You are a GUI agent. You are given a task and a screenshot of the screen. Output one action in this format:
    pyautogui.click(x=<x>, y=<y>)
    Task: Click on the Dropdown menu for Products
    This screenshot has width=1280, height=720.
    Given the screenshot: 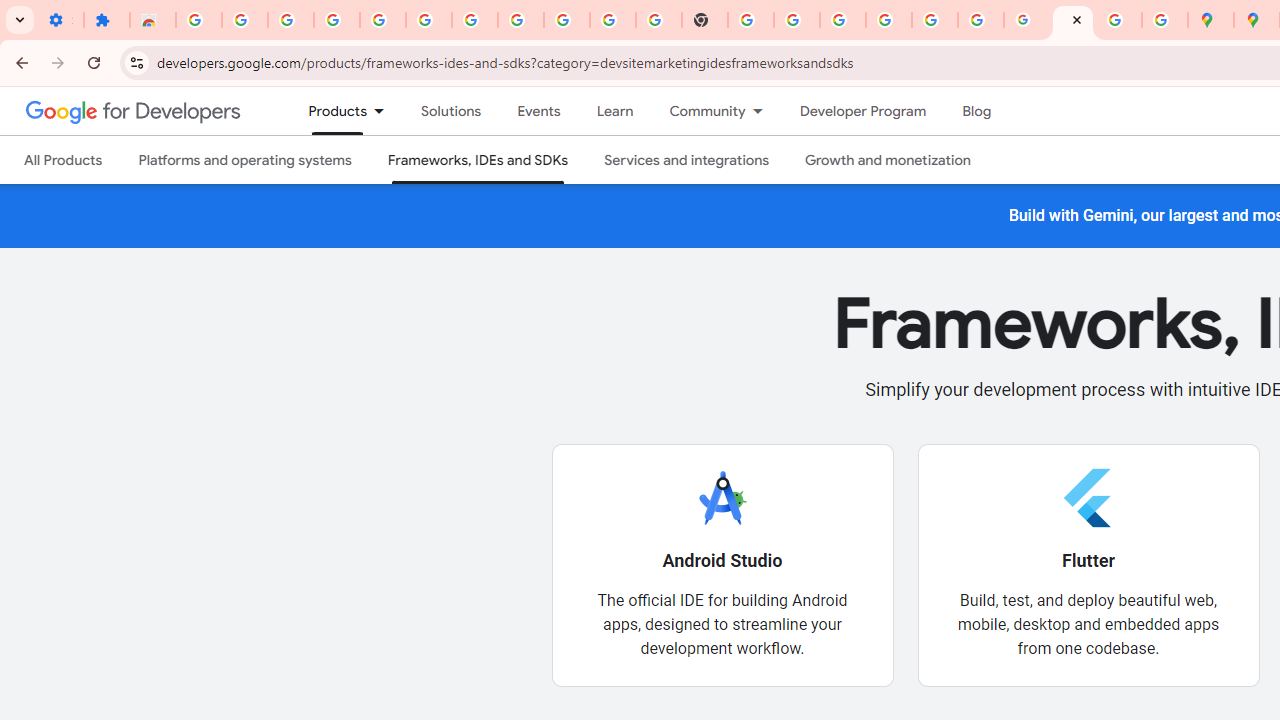 What is the action you would take?
    pyautogui.click(x=386, y=111)
    